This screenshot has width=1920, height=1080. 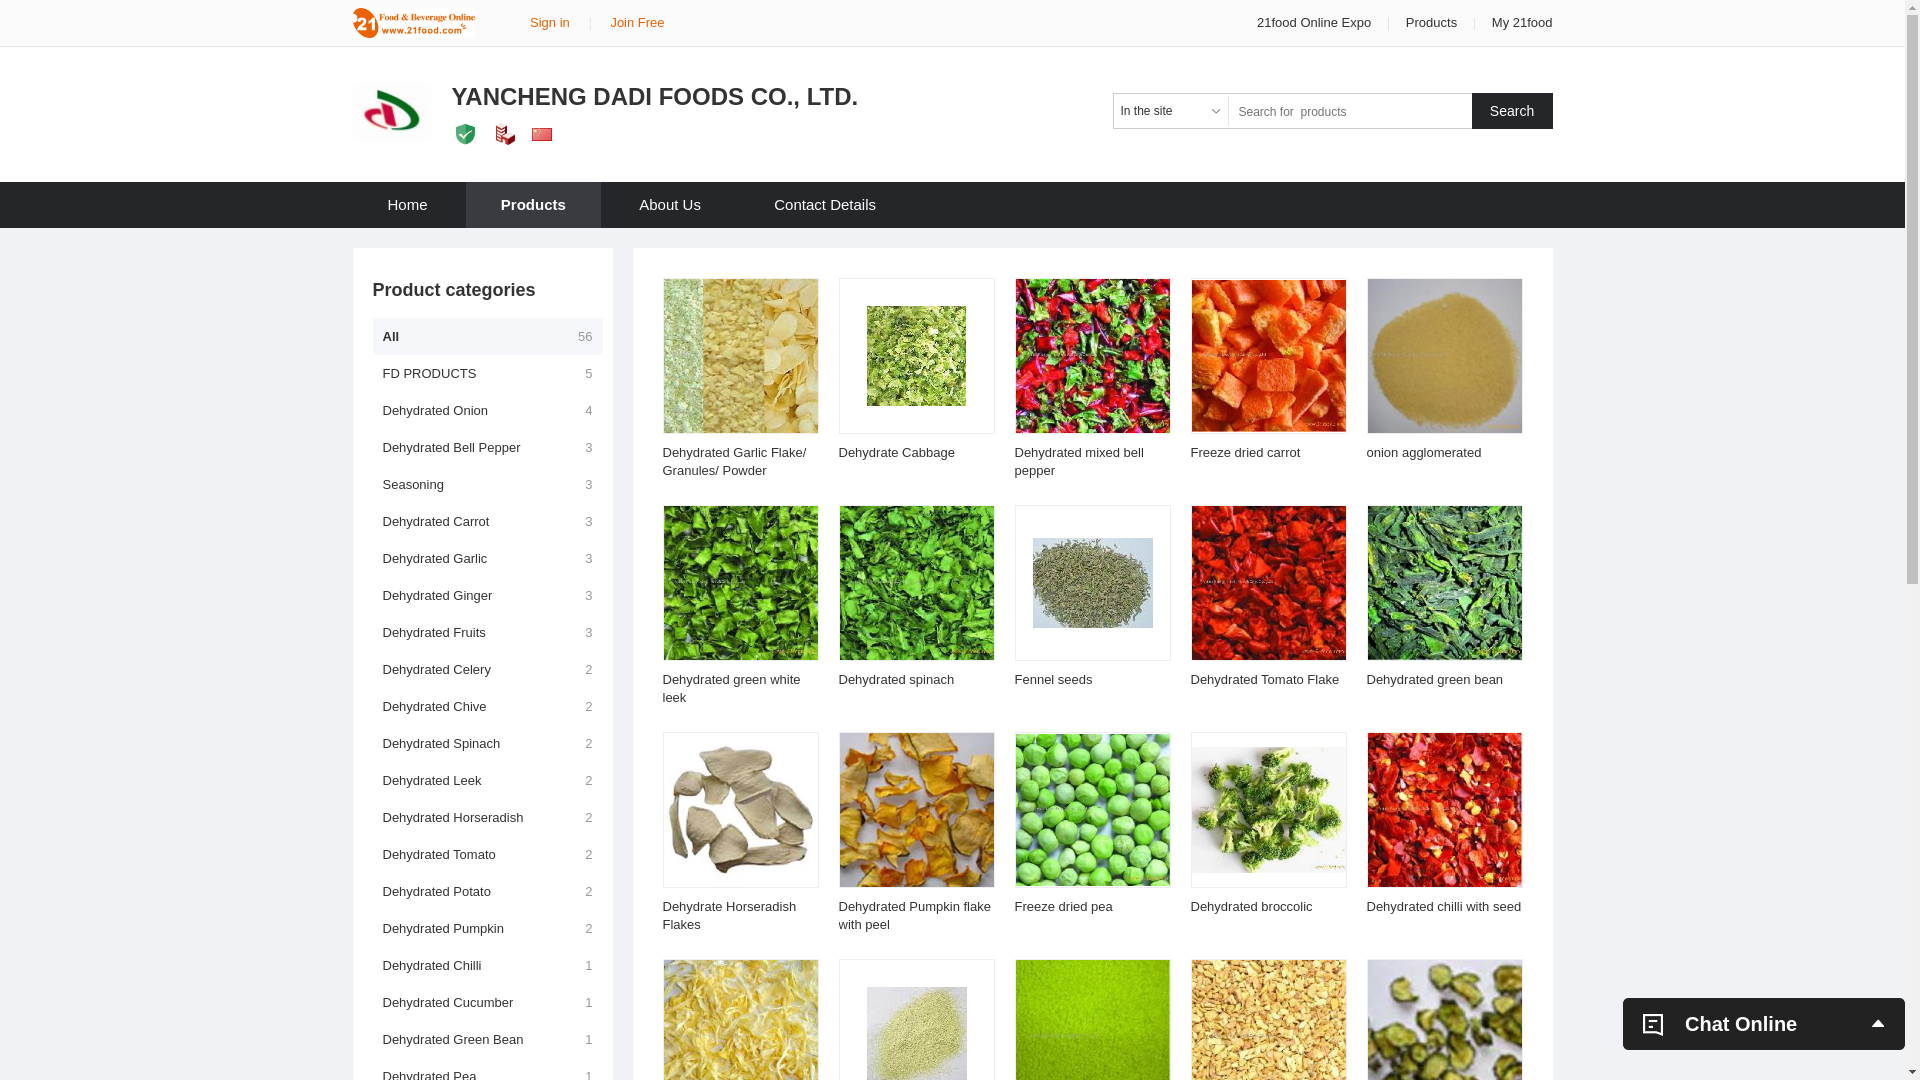 What do you see at coordinates (896, 452) in the screenshot?
I see `Dehydrate Cabbage` at bounding box center [896, 452].